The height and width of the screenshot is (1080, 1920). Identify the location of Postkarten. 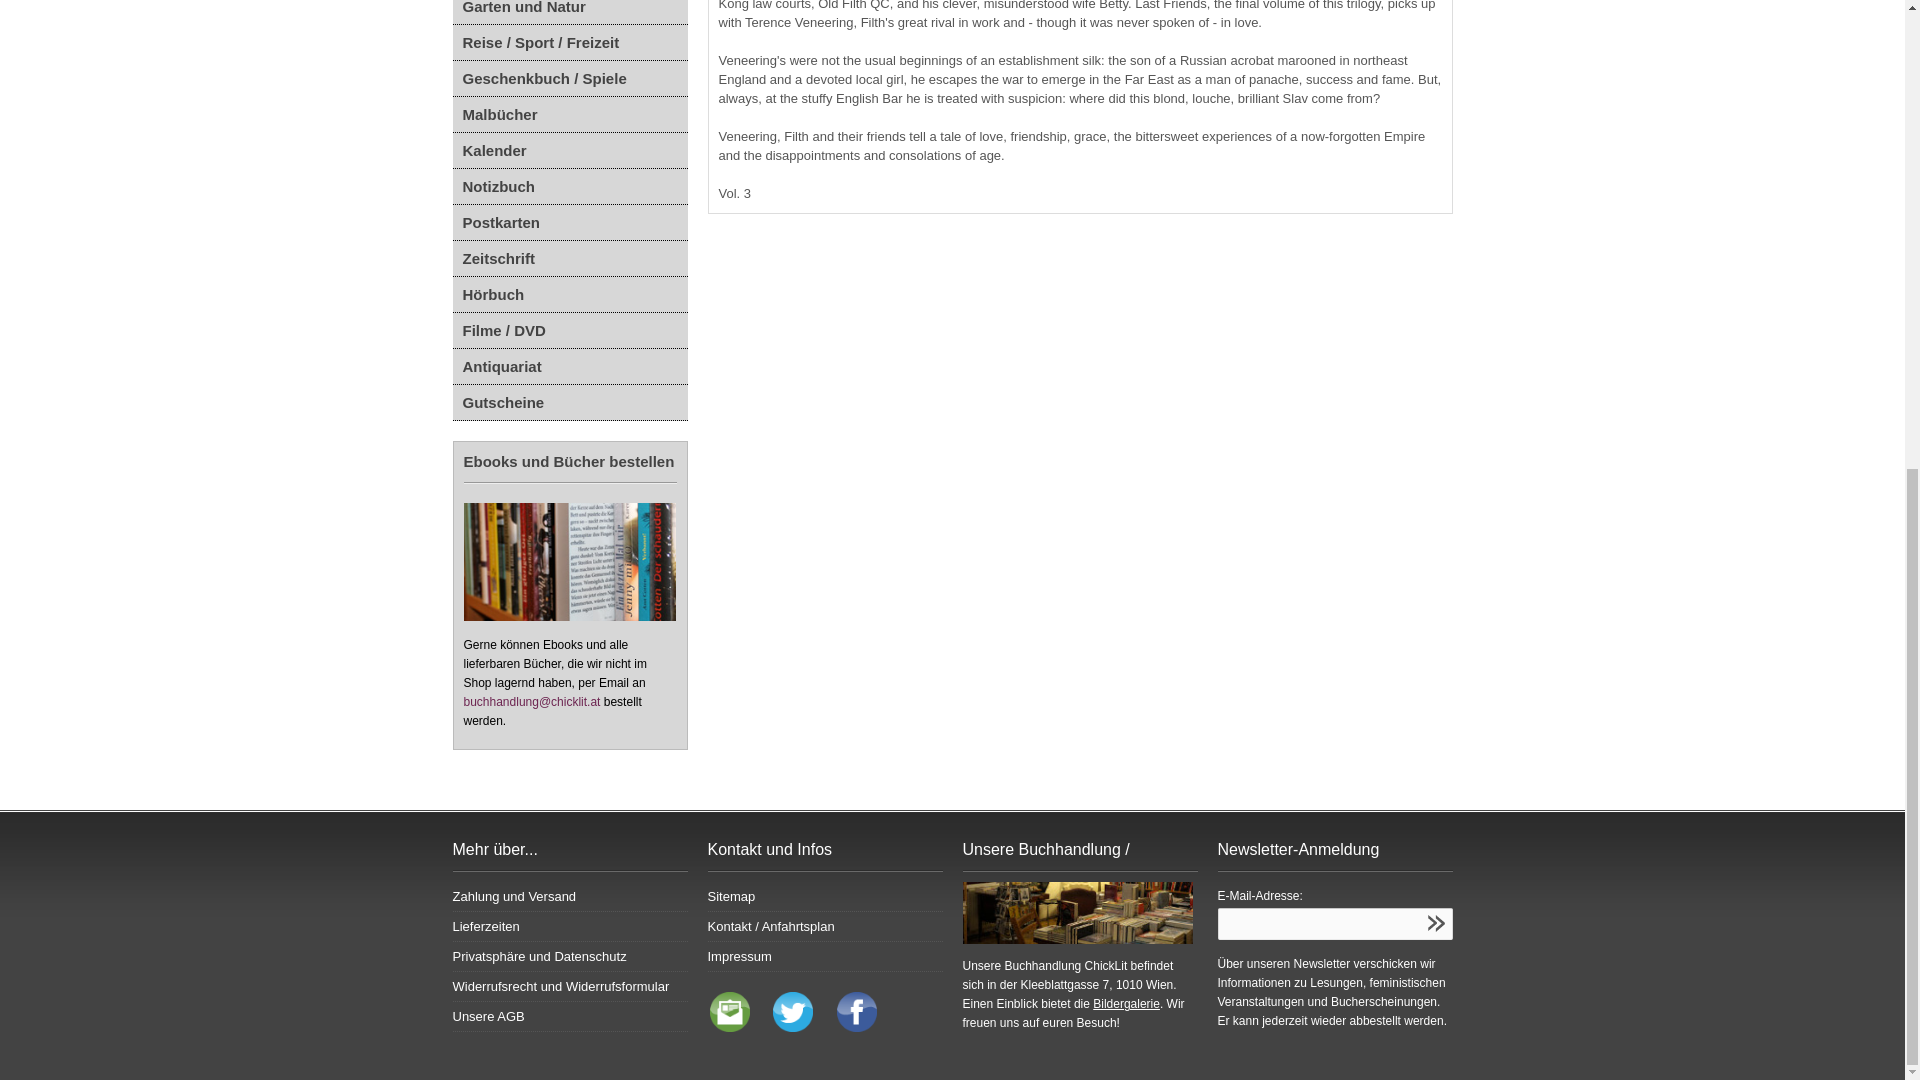
(569, 222).